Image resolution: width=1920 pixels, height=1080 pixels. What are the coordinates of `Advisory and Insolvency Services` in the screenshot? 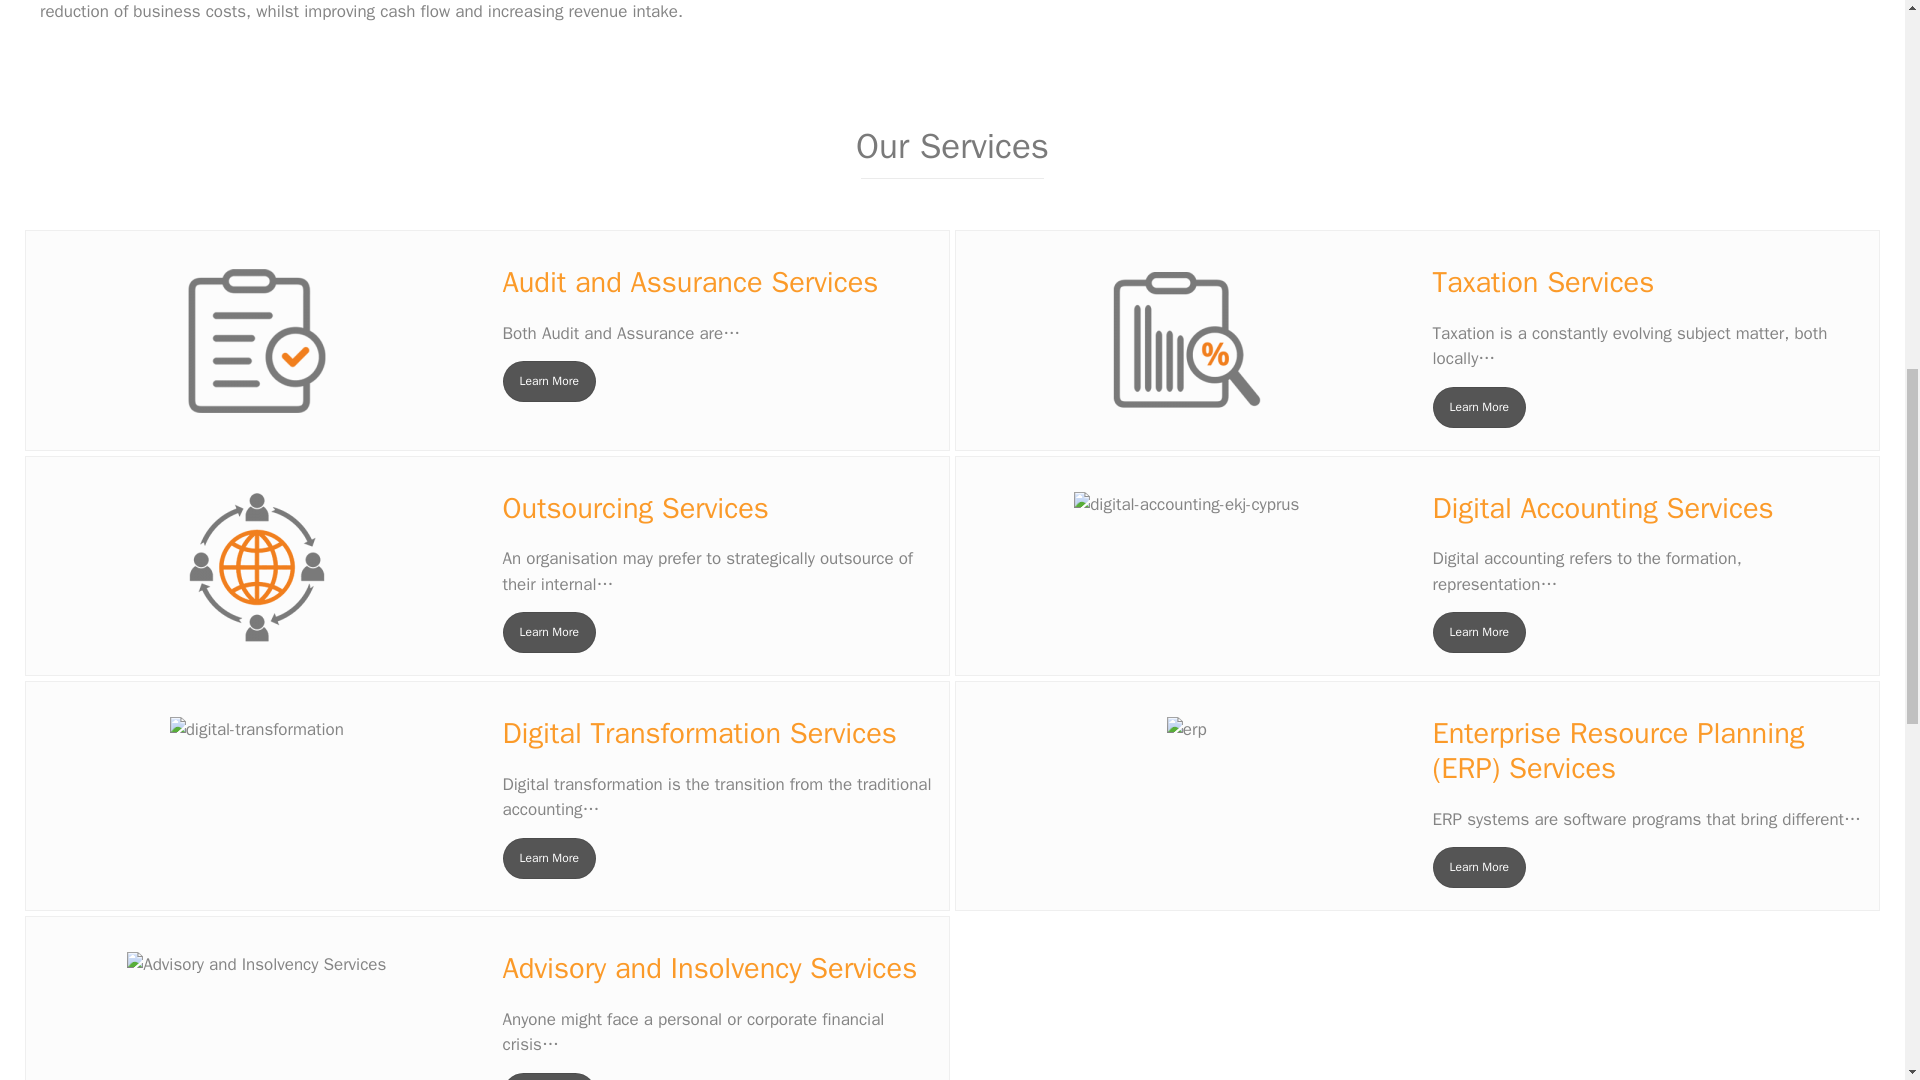 It's located at (548, 1076).